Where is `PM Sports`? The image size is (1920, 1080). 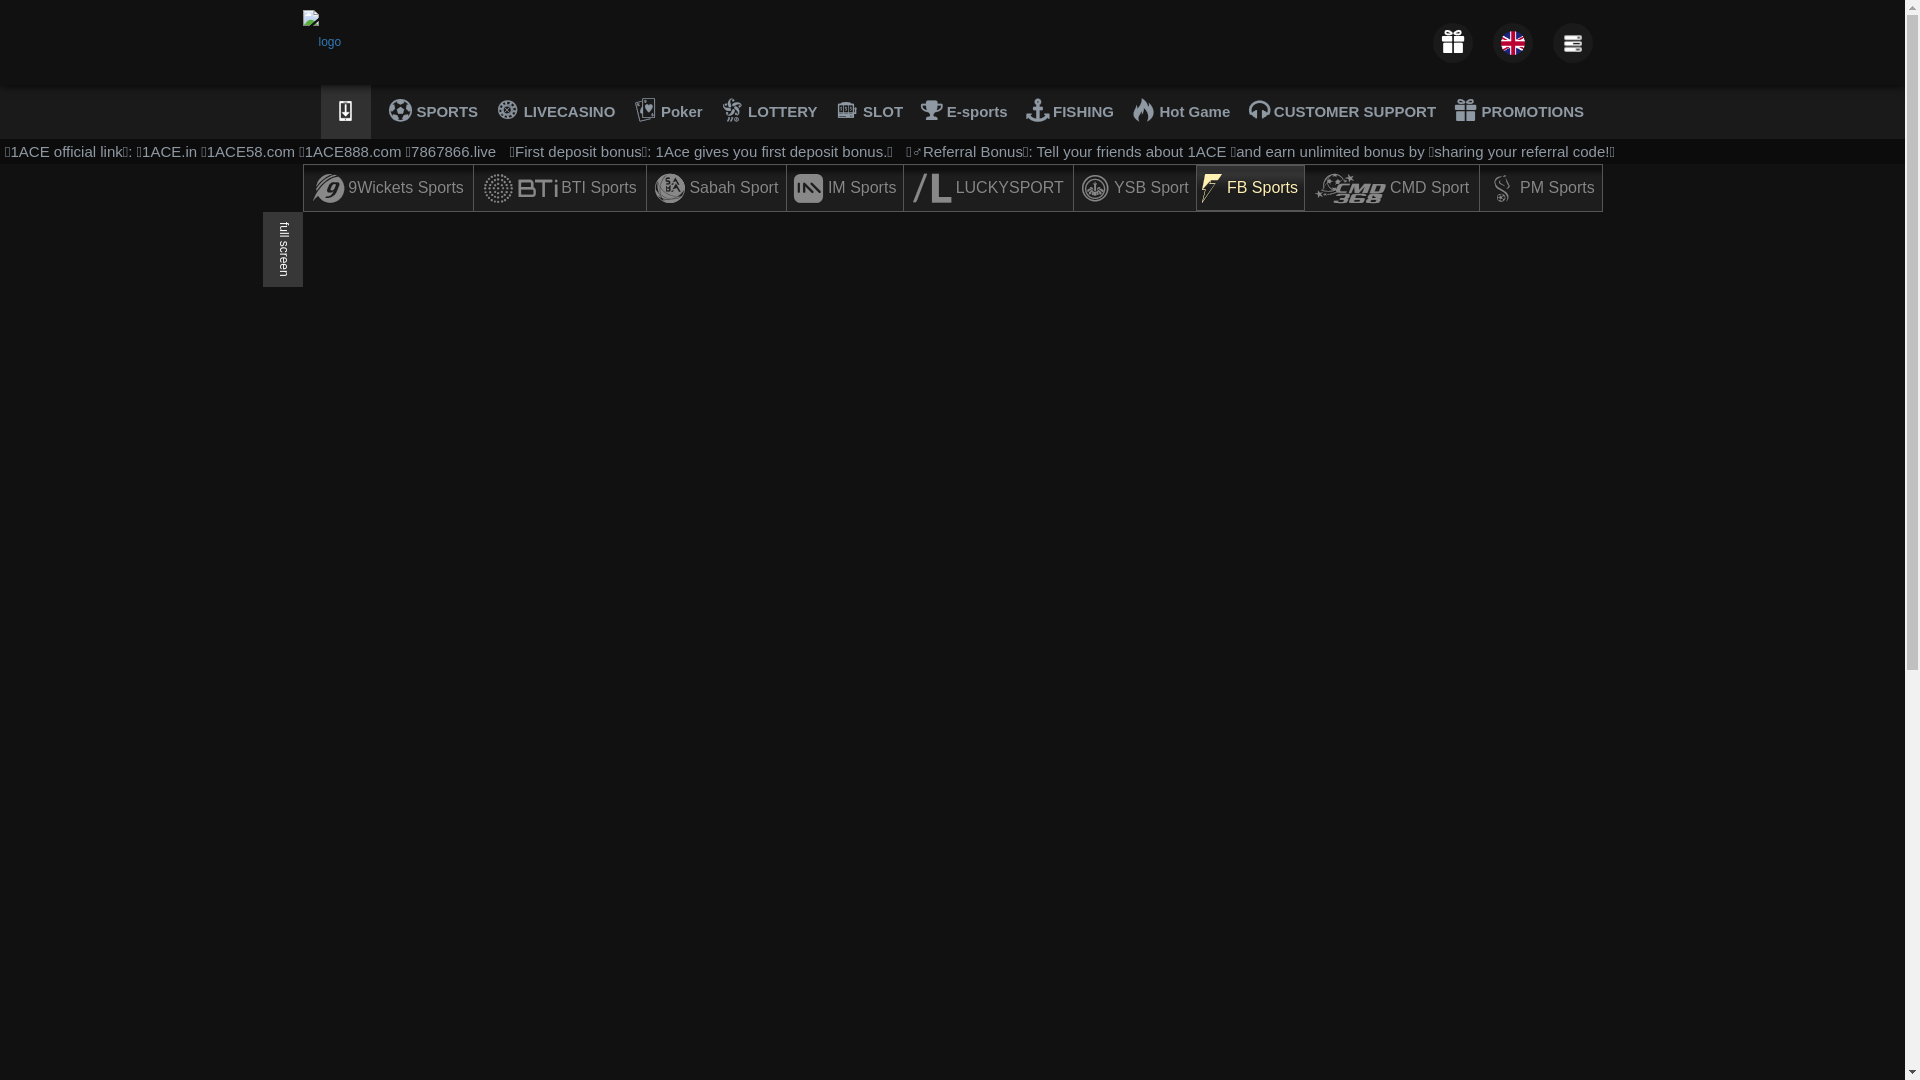 PM Sports is located at coordinates (1541, 188).